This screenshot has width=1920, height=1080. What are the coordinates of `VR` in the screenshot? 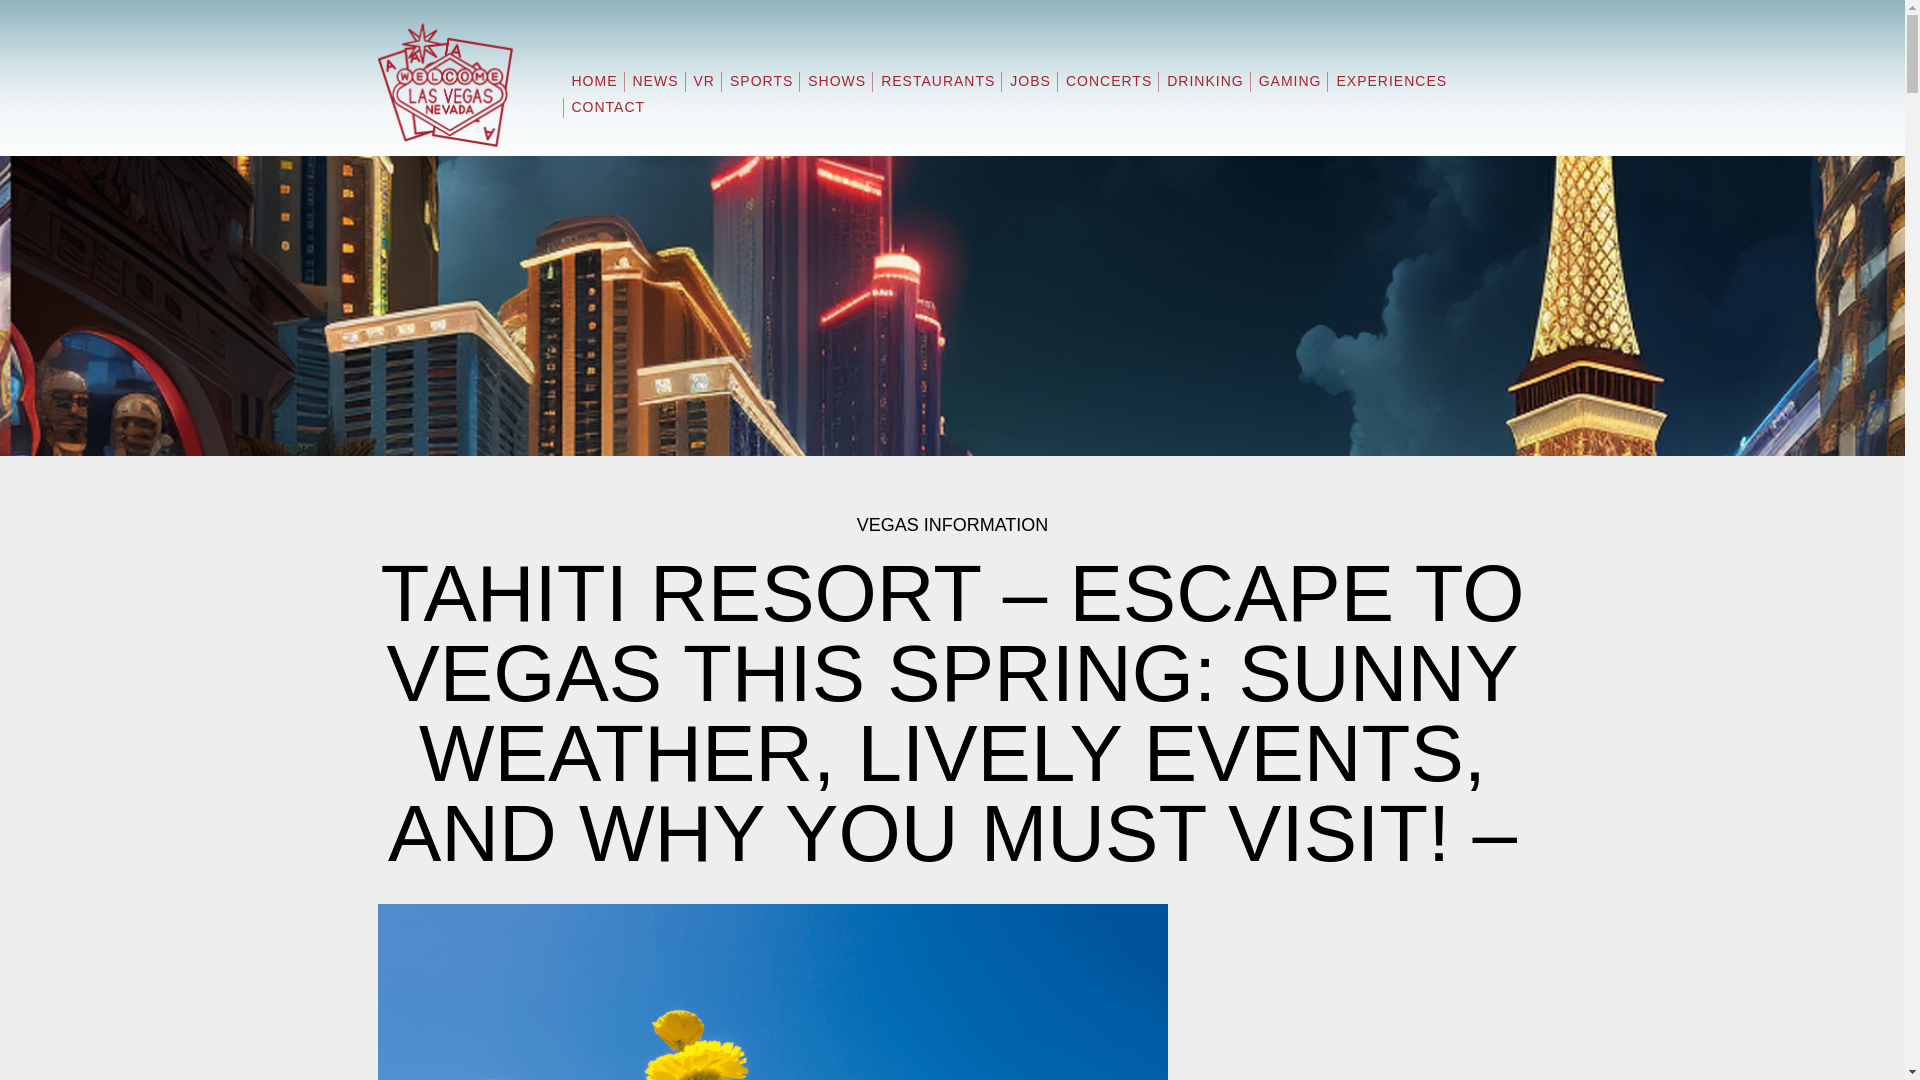 It's located at (702, 88).